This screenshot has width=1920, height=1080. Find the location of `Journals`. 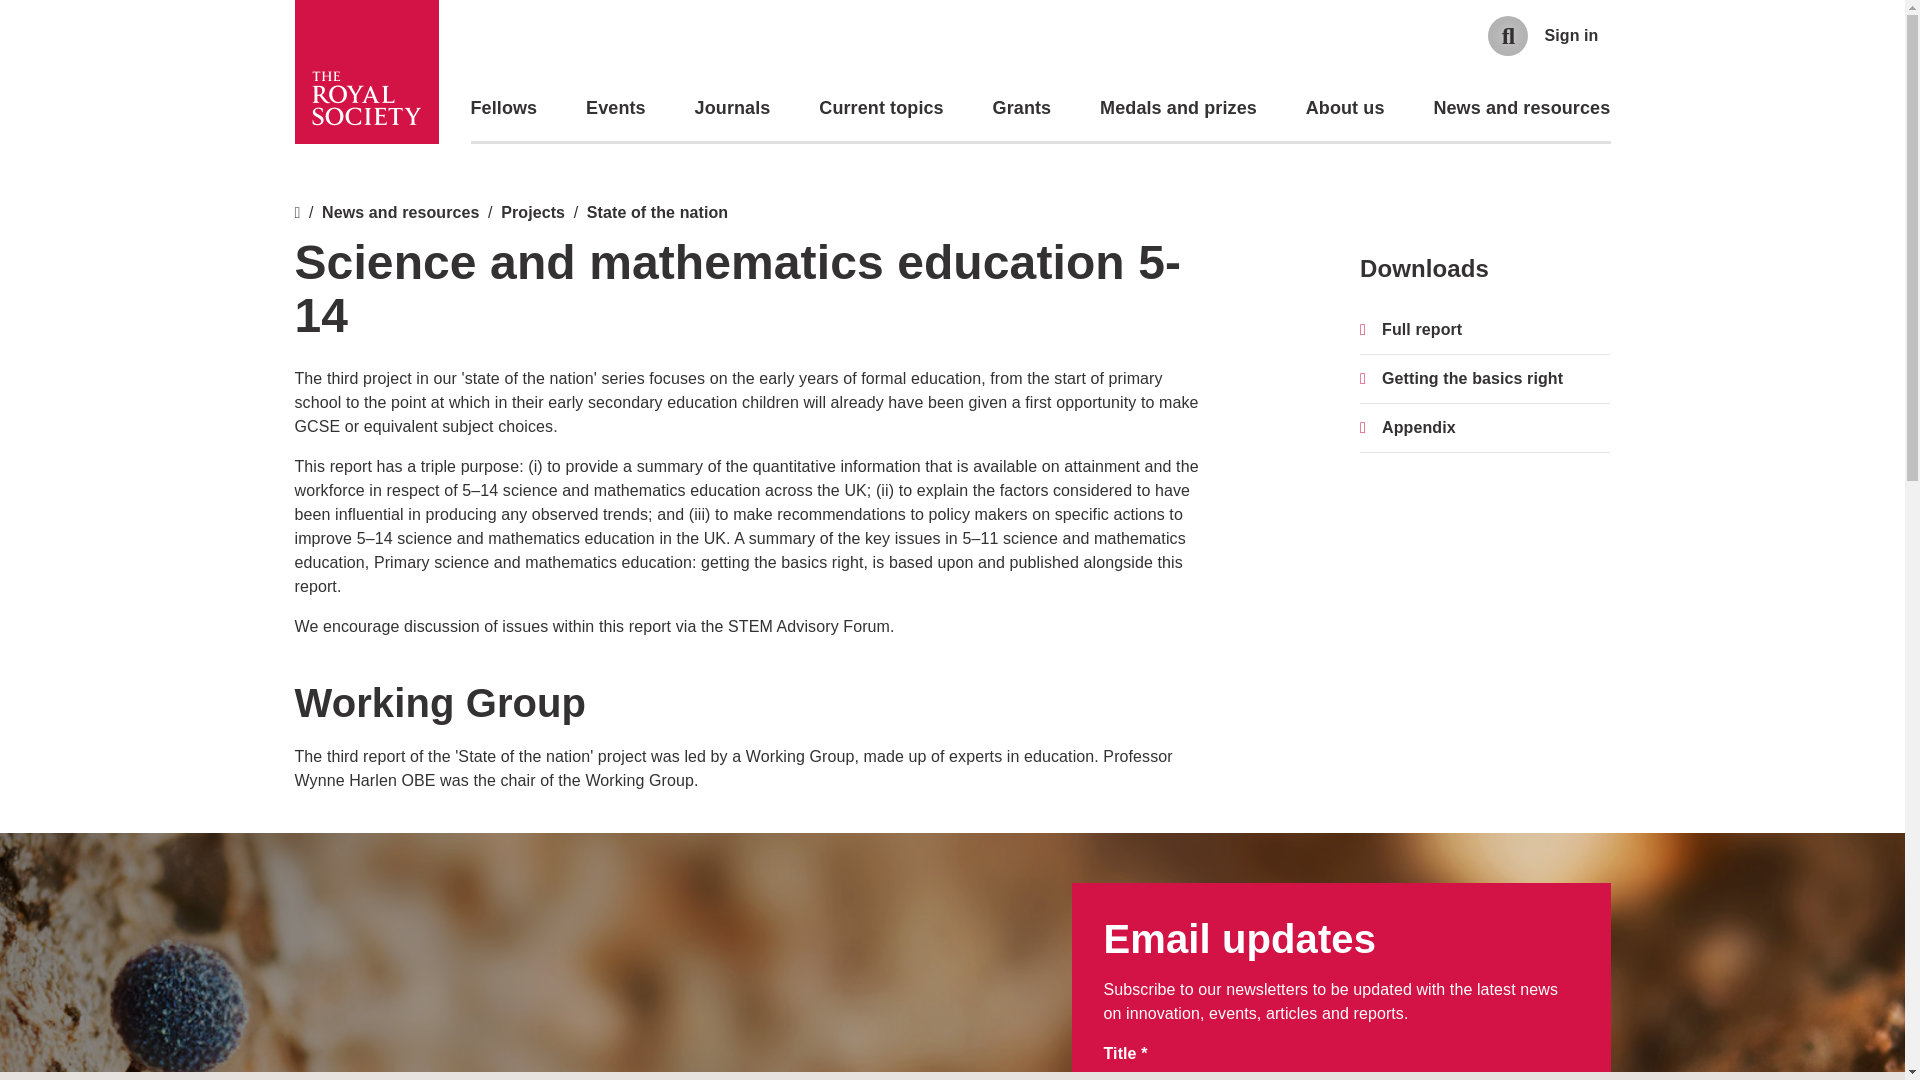

Journals is located at coordinates (733, 108).